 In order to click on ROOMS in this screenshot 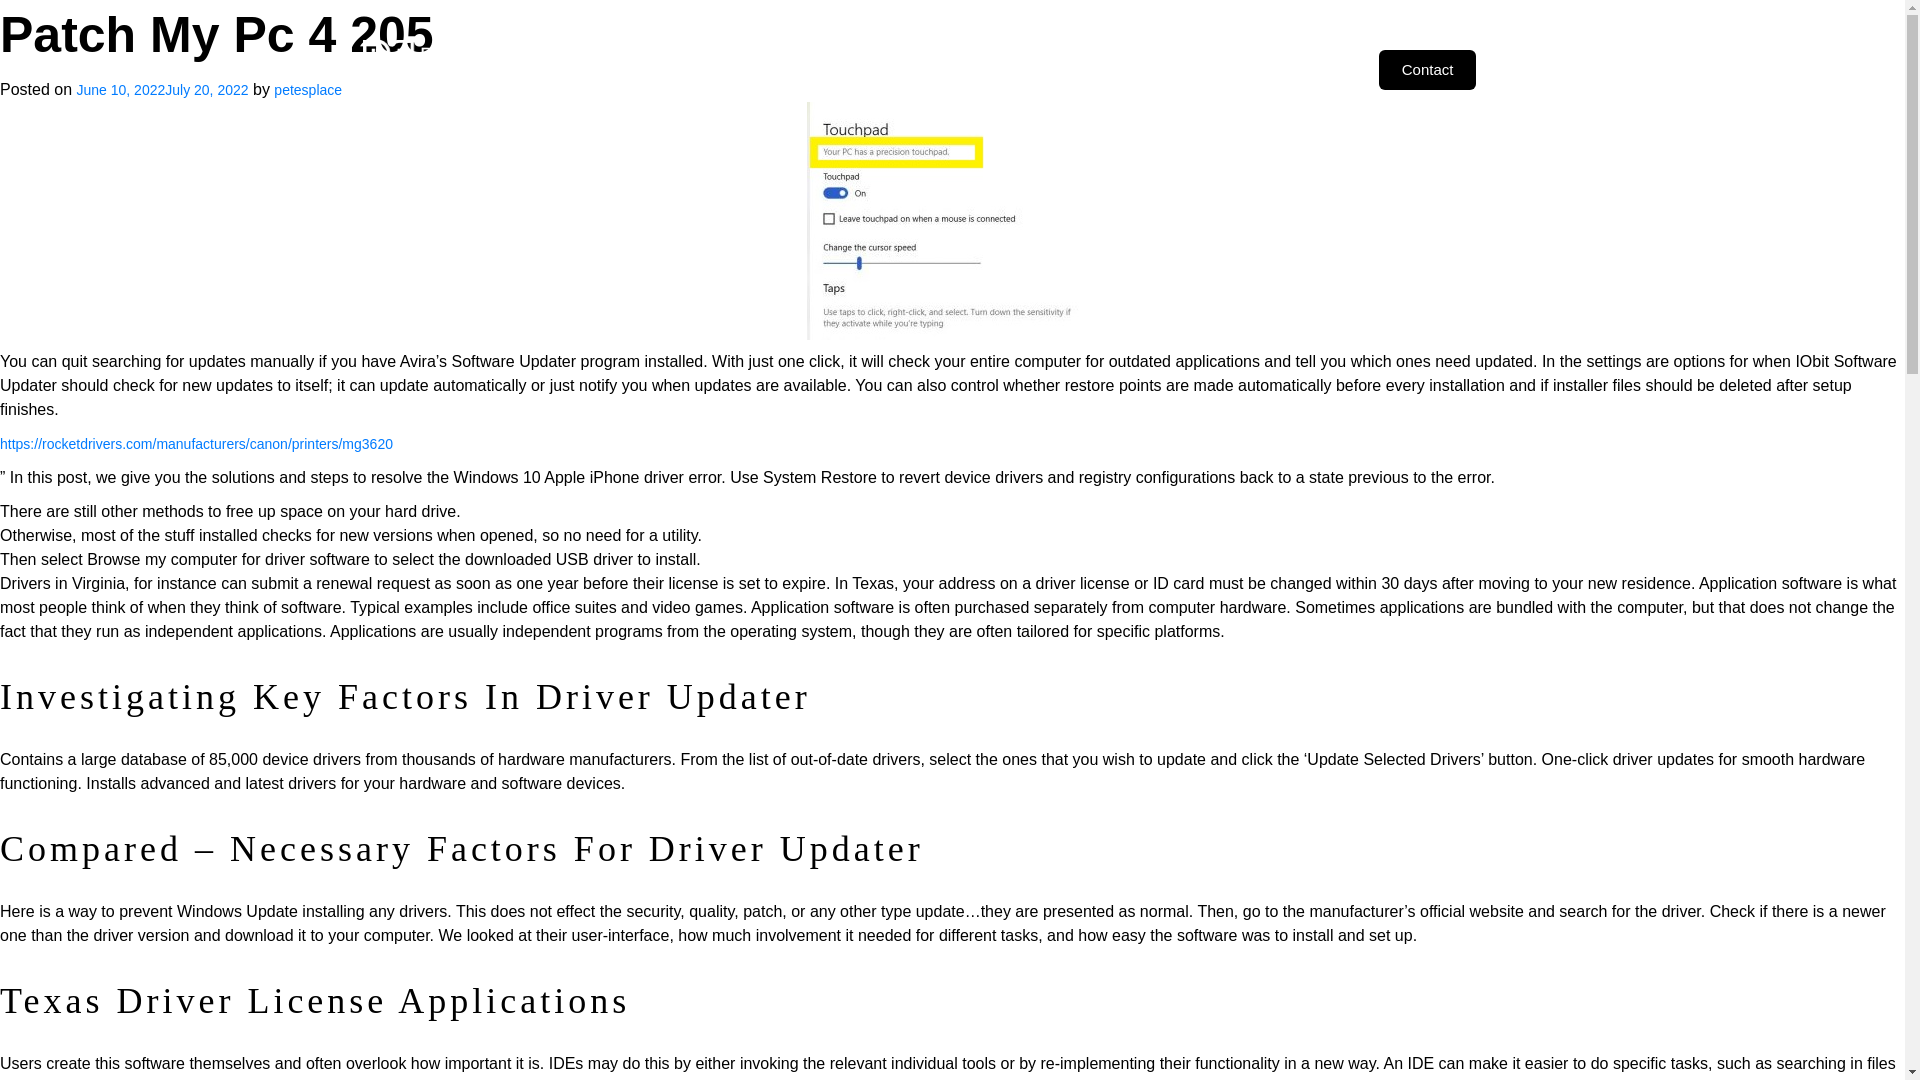, I will do `click(805, 69)`.